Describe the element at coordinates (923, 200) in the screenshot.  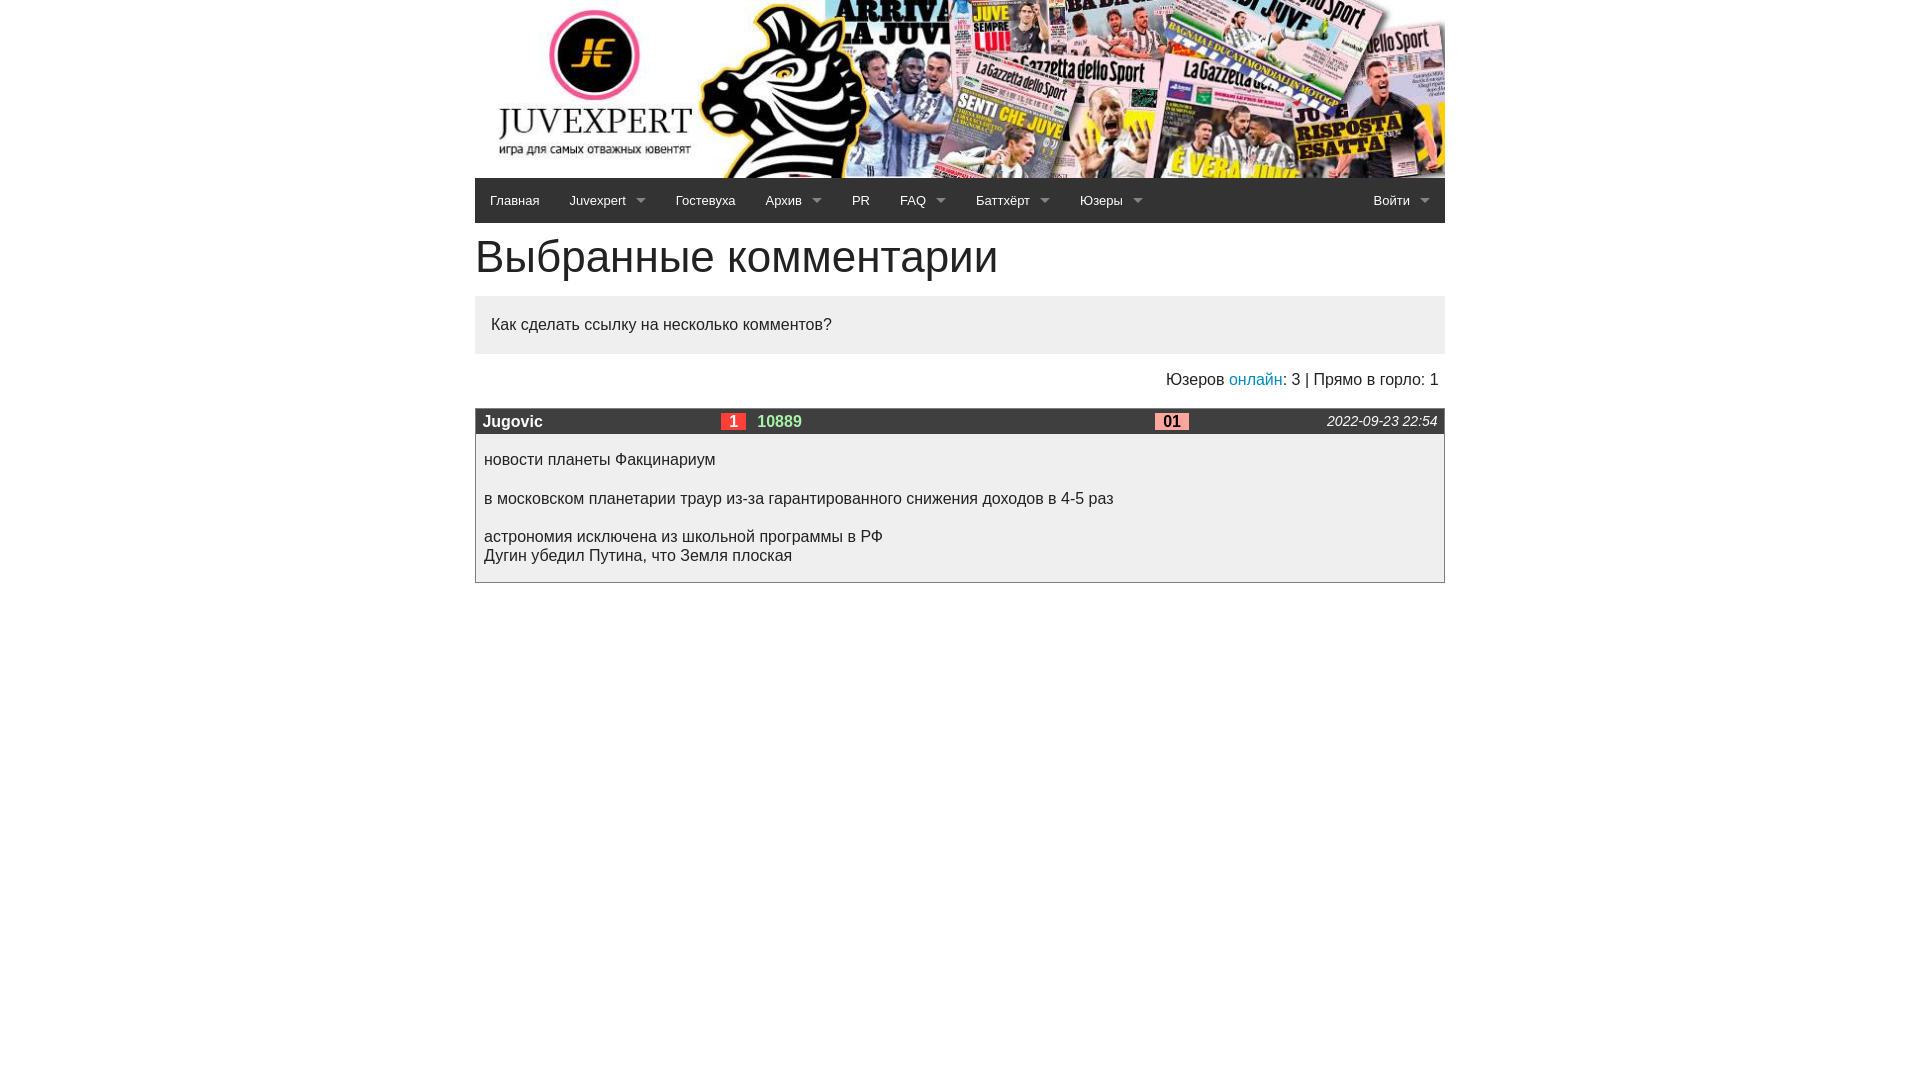
I see `FAQ` at that location.